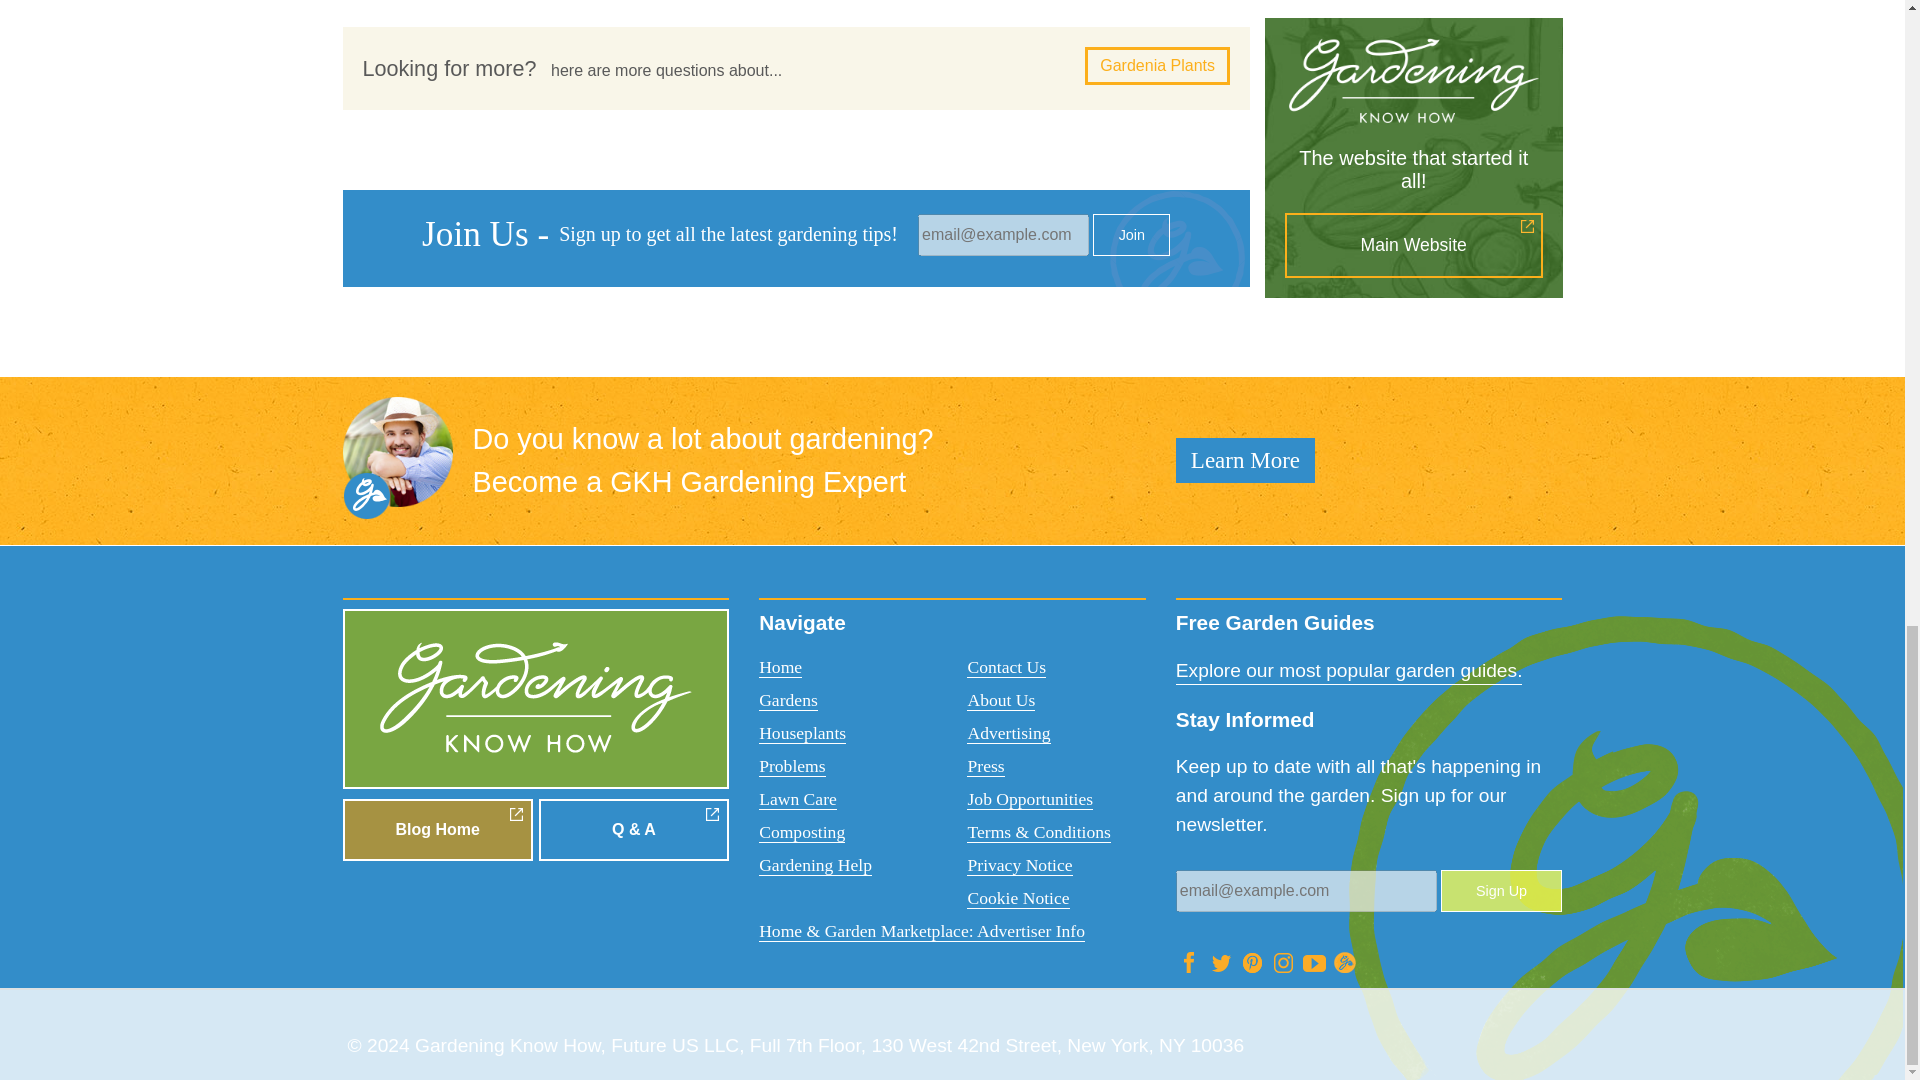 The width and height of the screenshot is (1920, 1080). Describe the element at coordinates (1130, 234) in the screenshot. I see `Join` at that location.